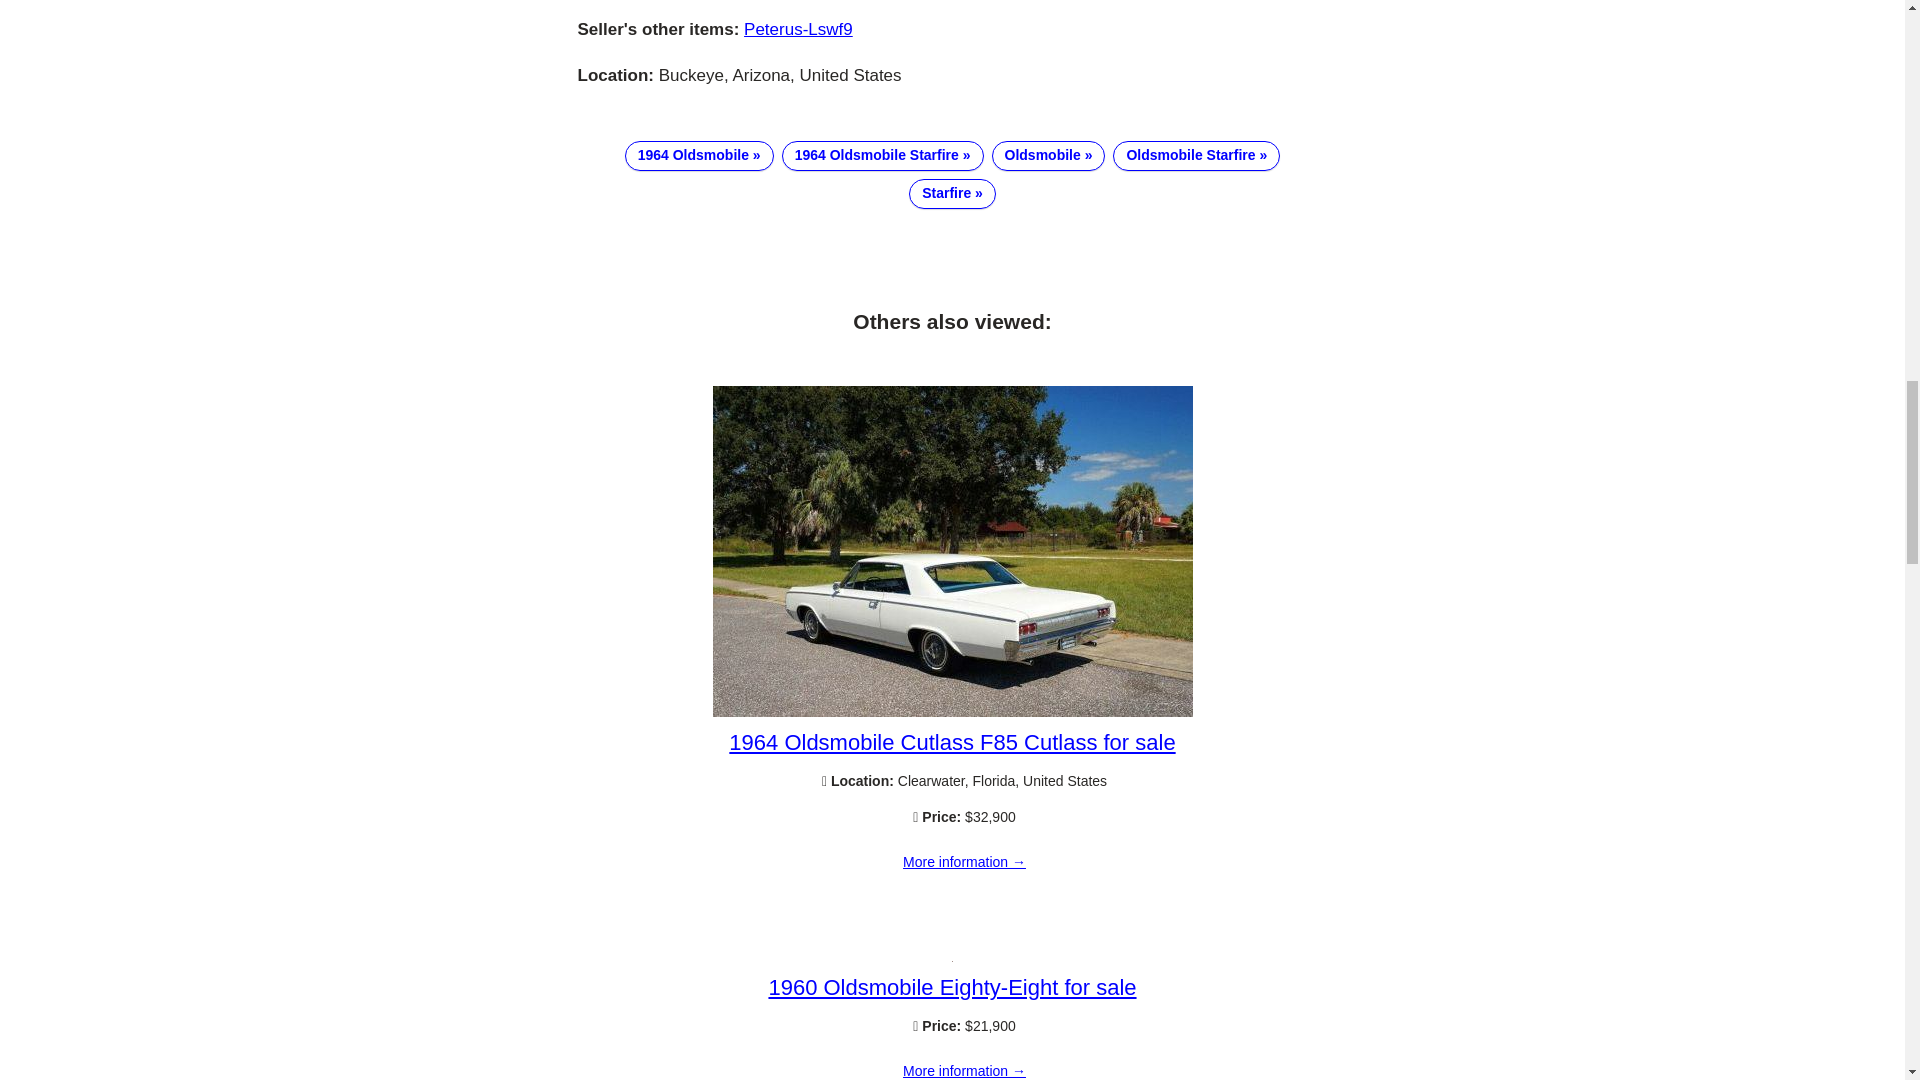 The image size is (1920, 1080). Describe the element at coordinates (952, 988) in the screenshot. I see `1960 Oldsmobile Eighty-Eight for sale` at that location.